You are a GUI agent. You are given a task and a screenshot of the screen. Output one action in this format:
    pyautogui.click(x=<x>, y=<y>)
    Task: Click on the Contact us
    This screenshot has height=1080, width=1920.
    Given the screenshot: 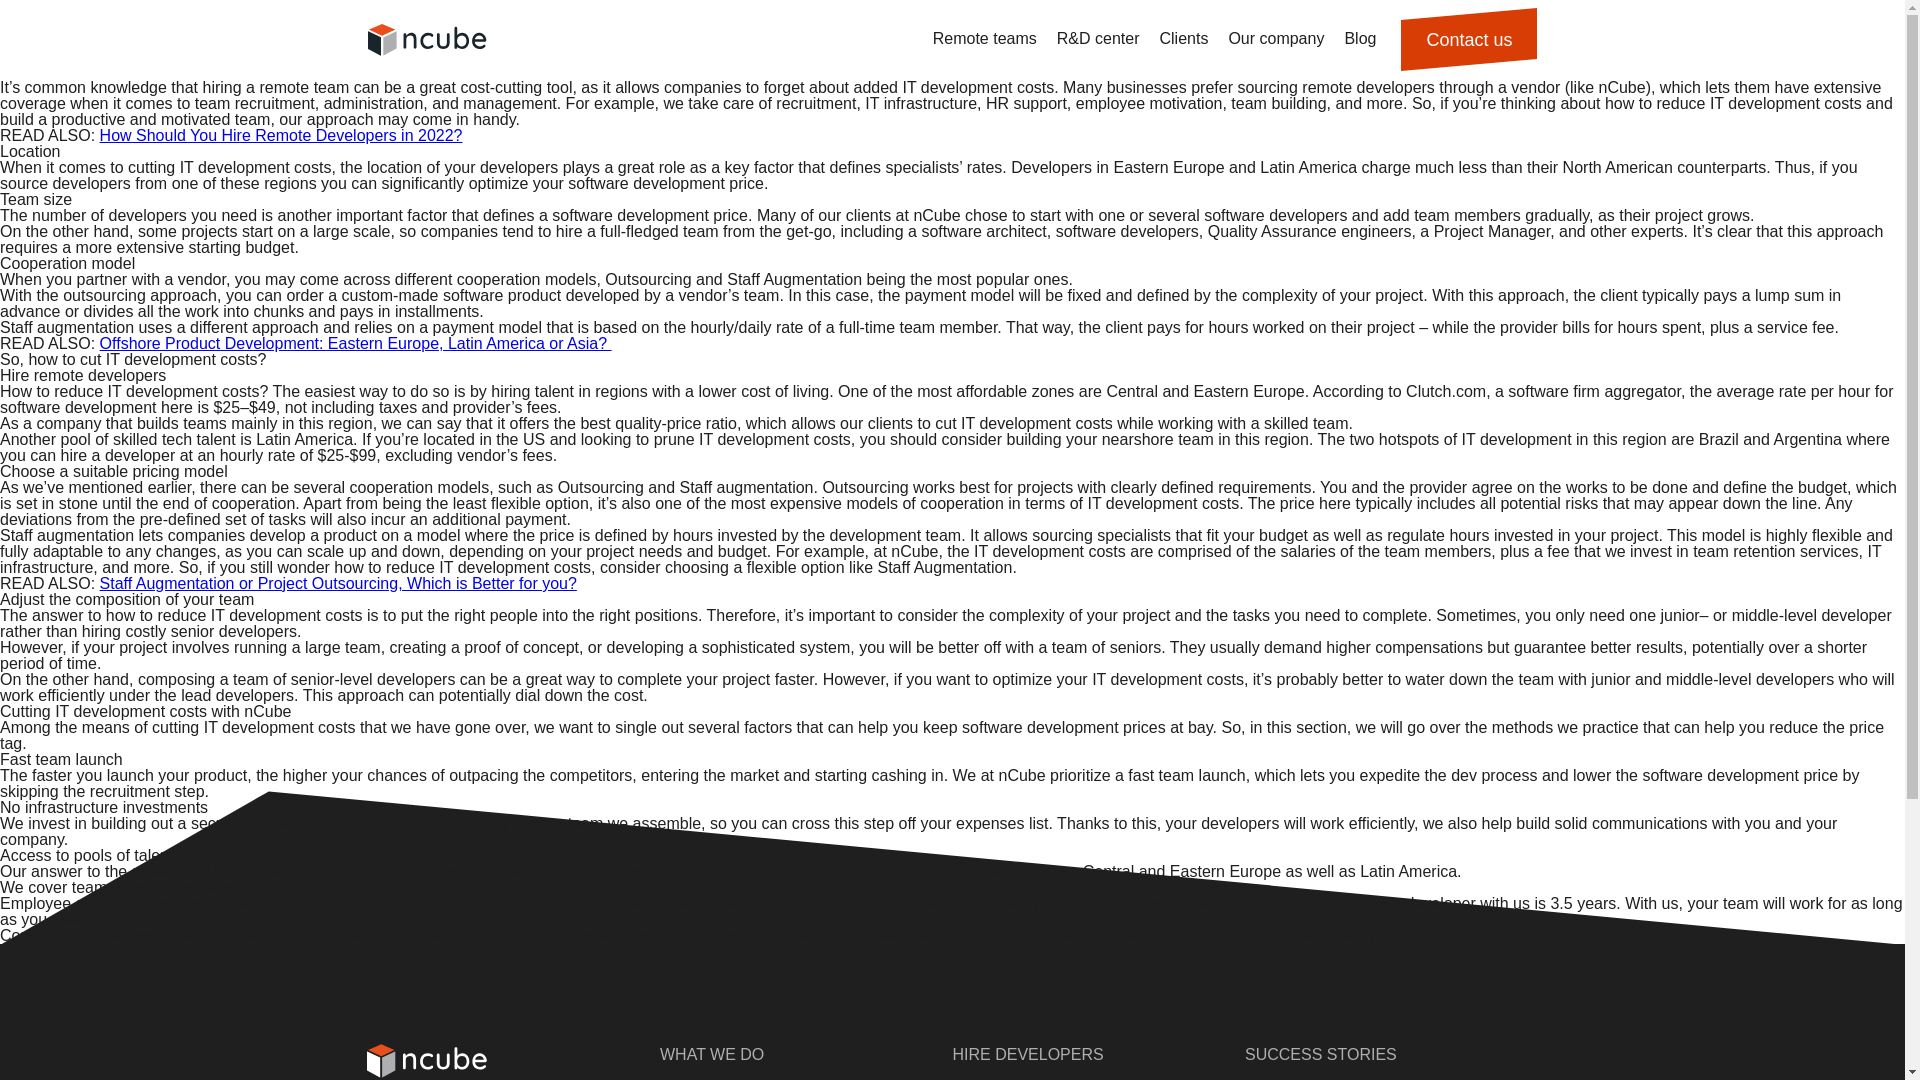 What is the action you would take?
    pyautogui.click(x=1469, y=39)
    